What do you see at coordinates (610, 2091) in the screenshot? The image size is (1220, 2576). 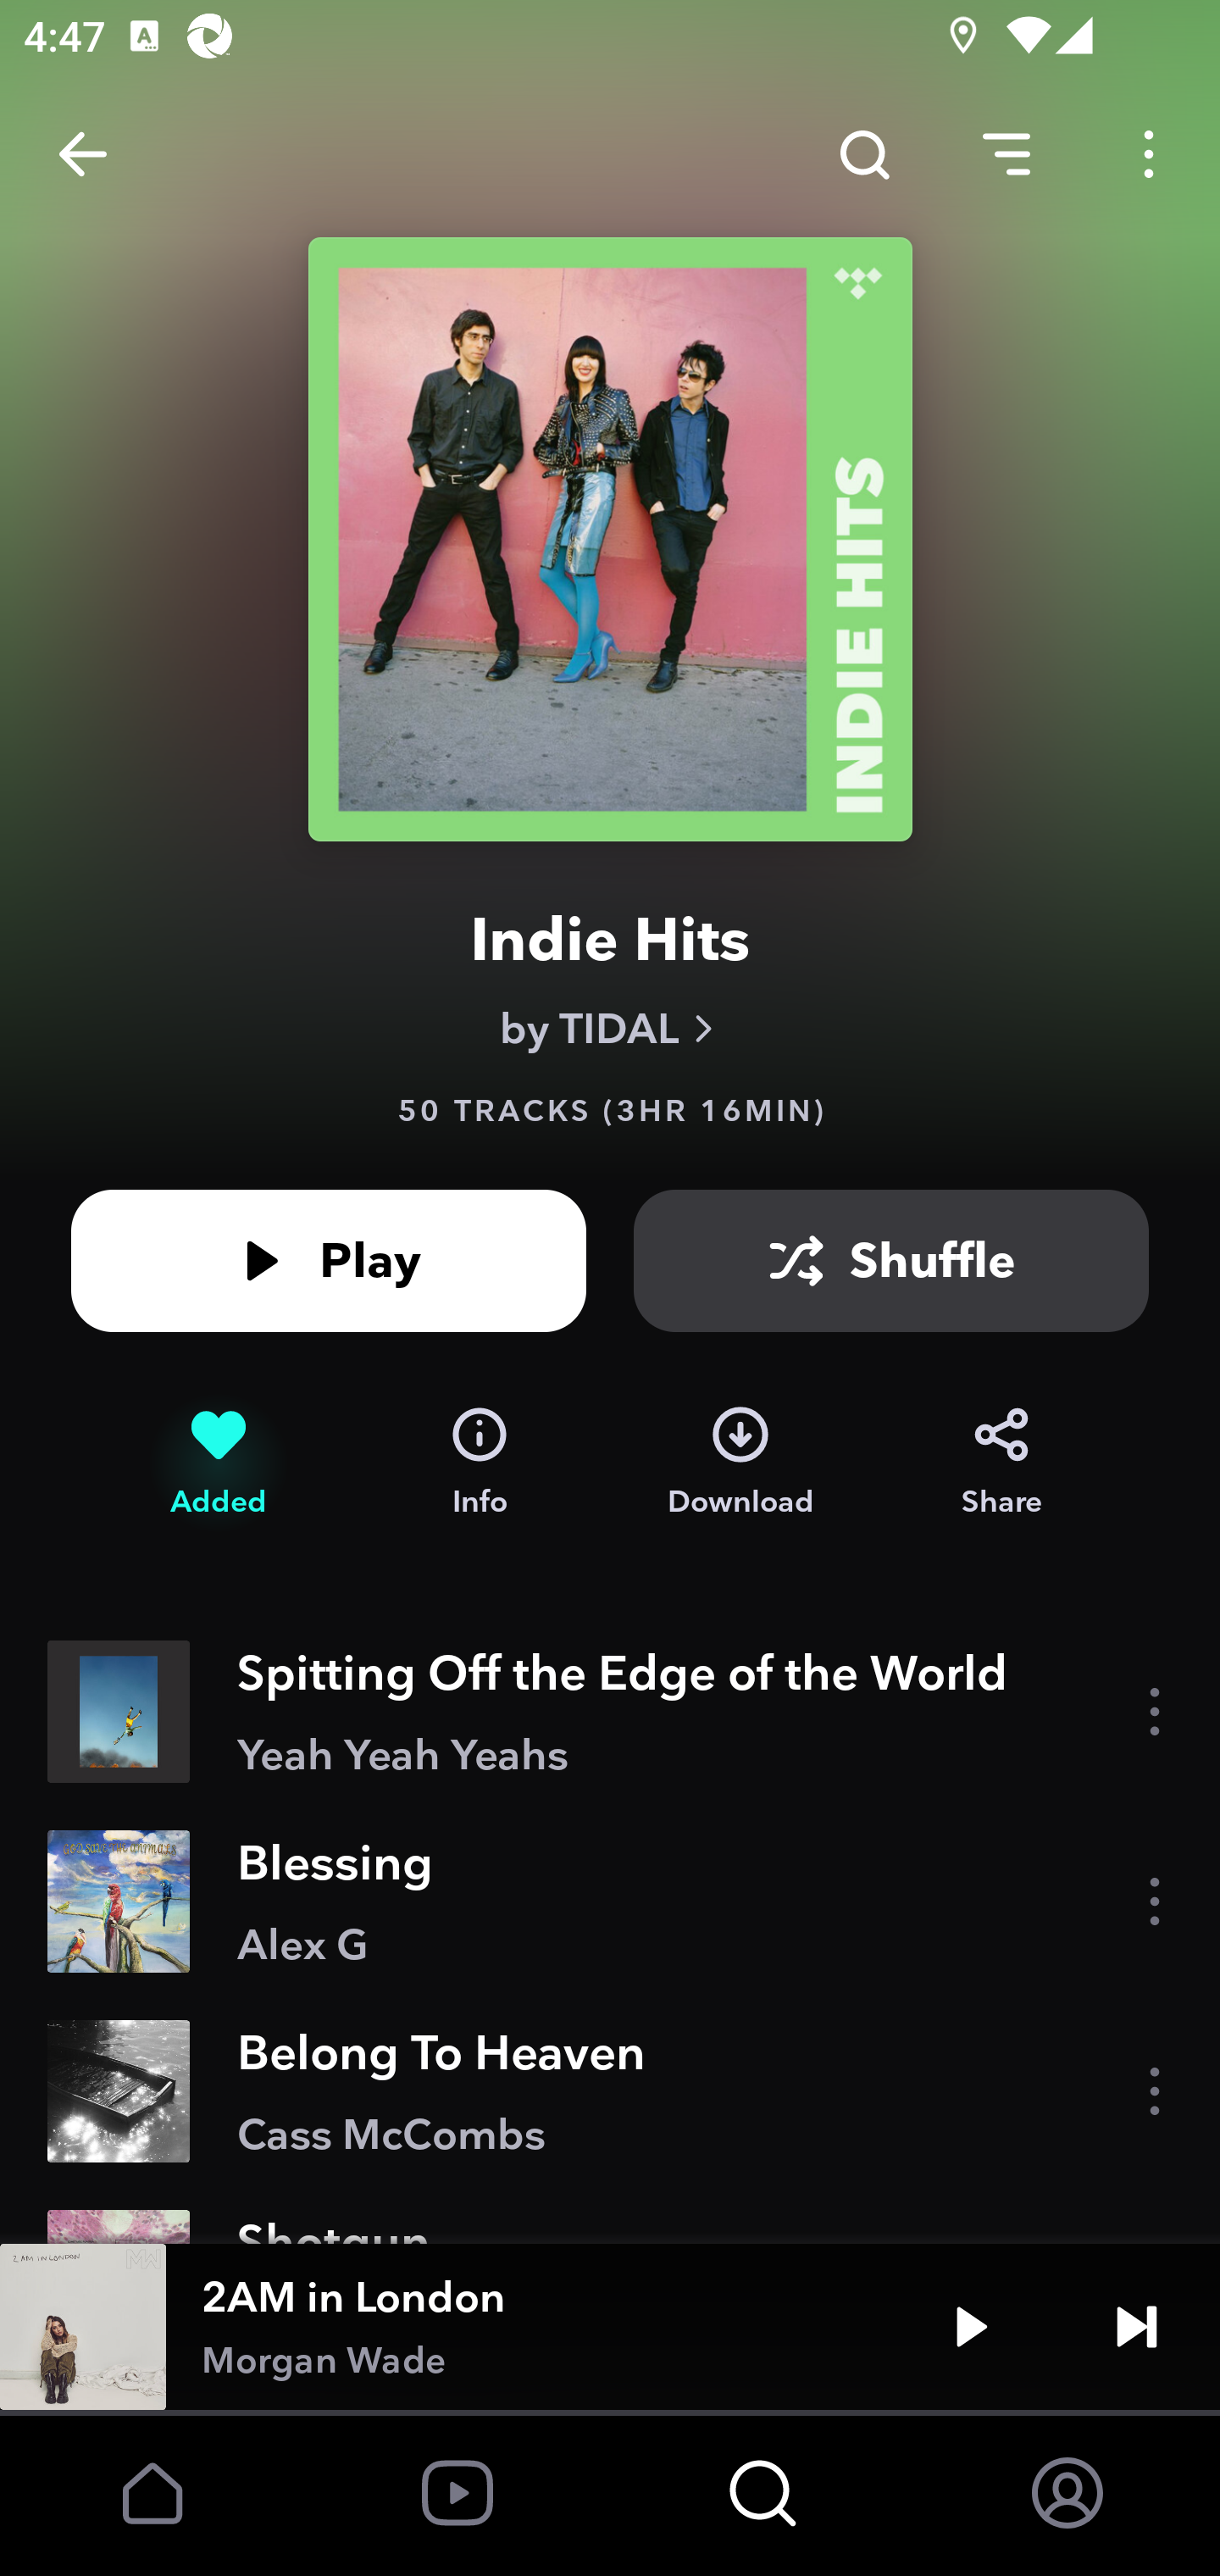 I see `Belong To Heaven Cass McCombs` at bounding box center [610, 2091].